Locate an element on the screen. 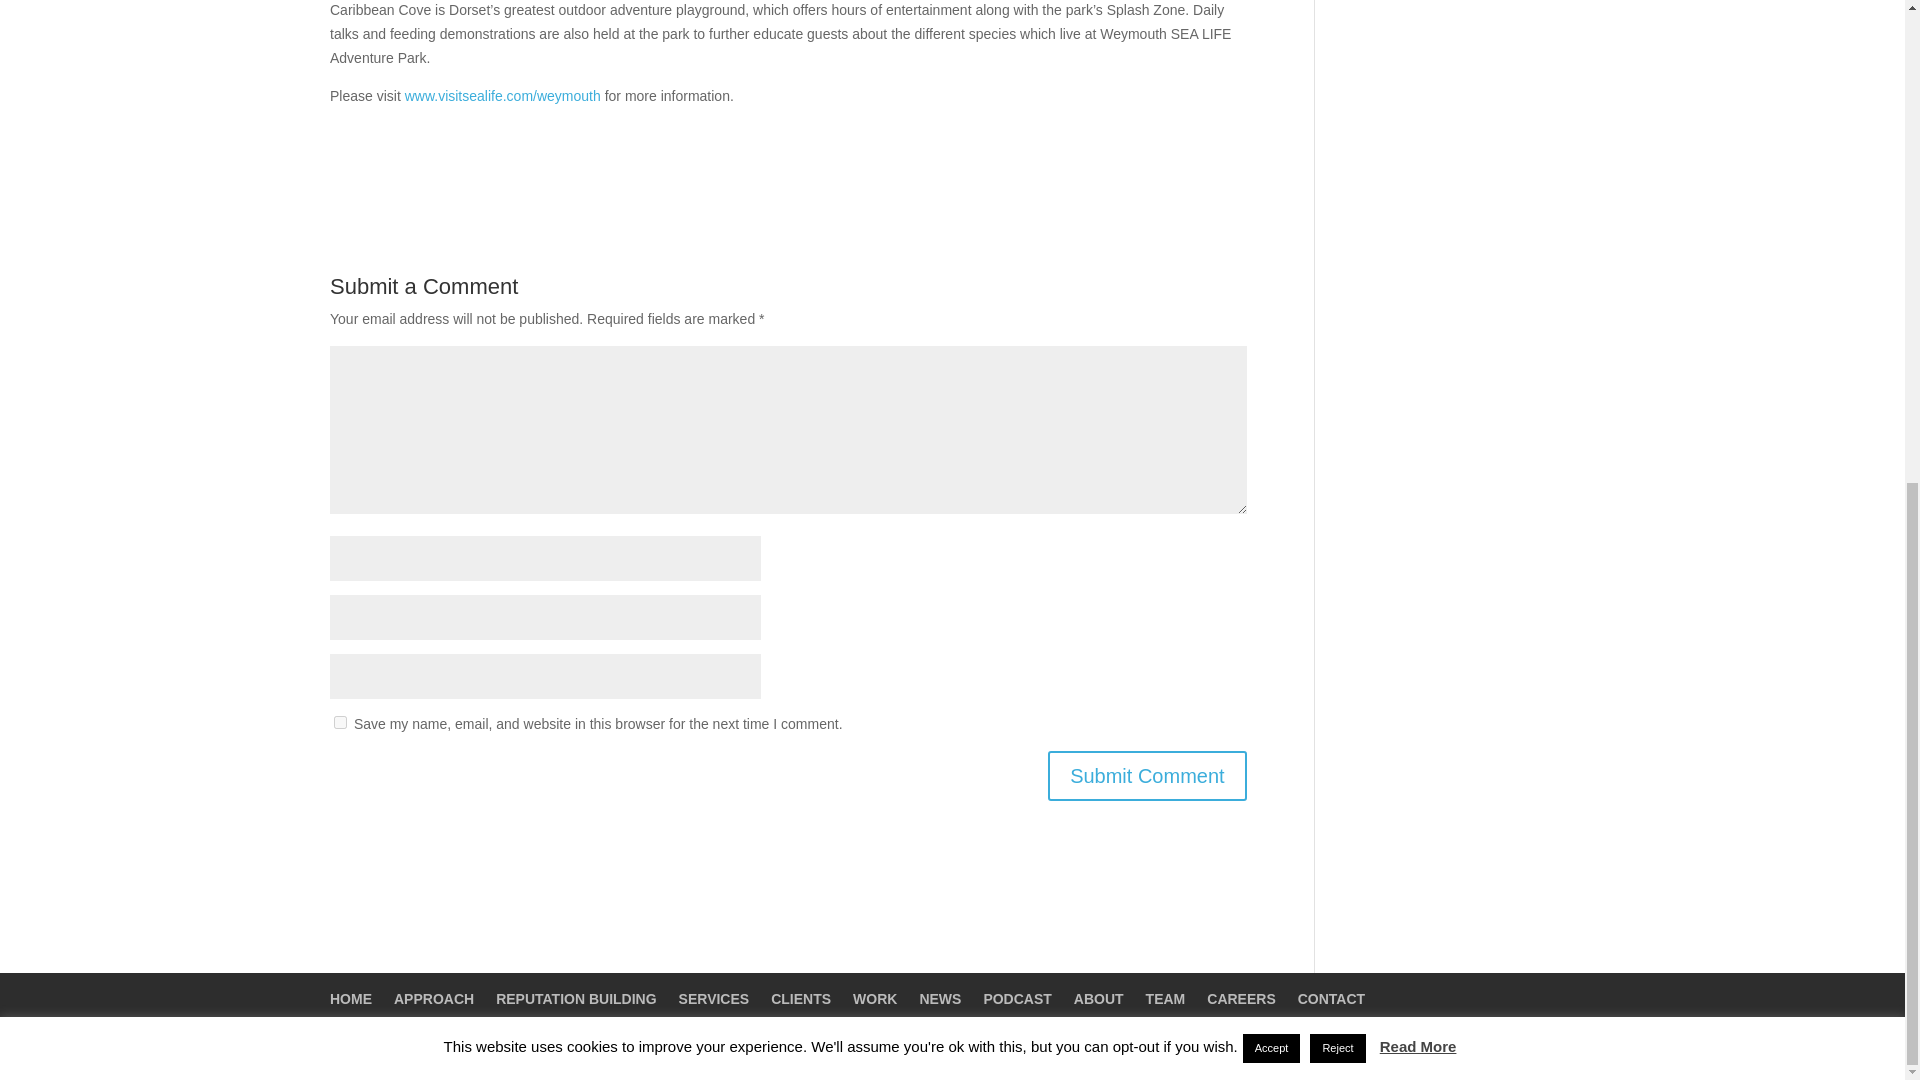 This screenshot has width=1920, height=1080. HOME is located at coordinates (351, 998).